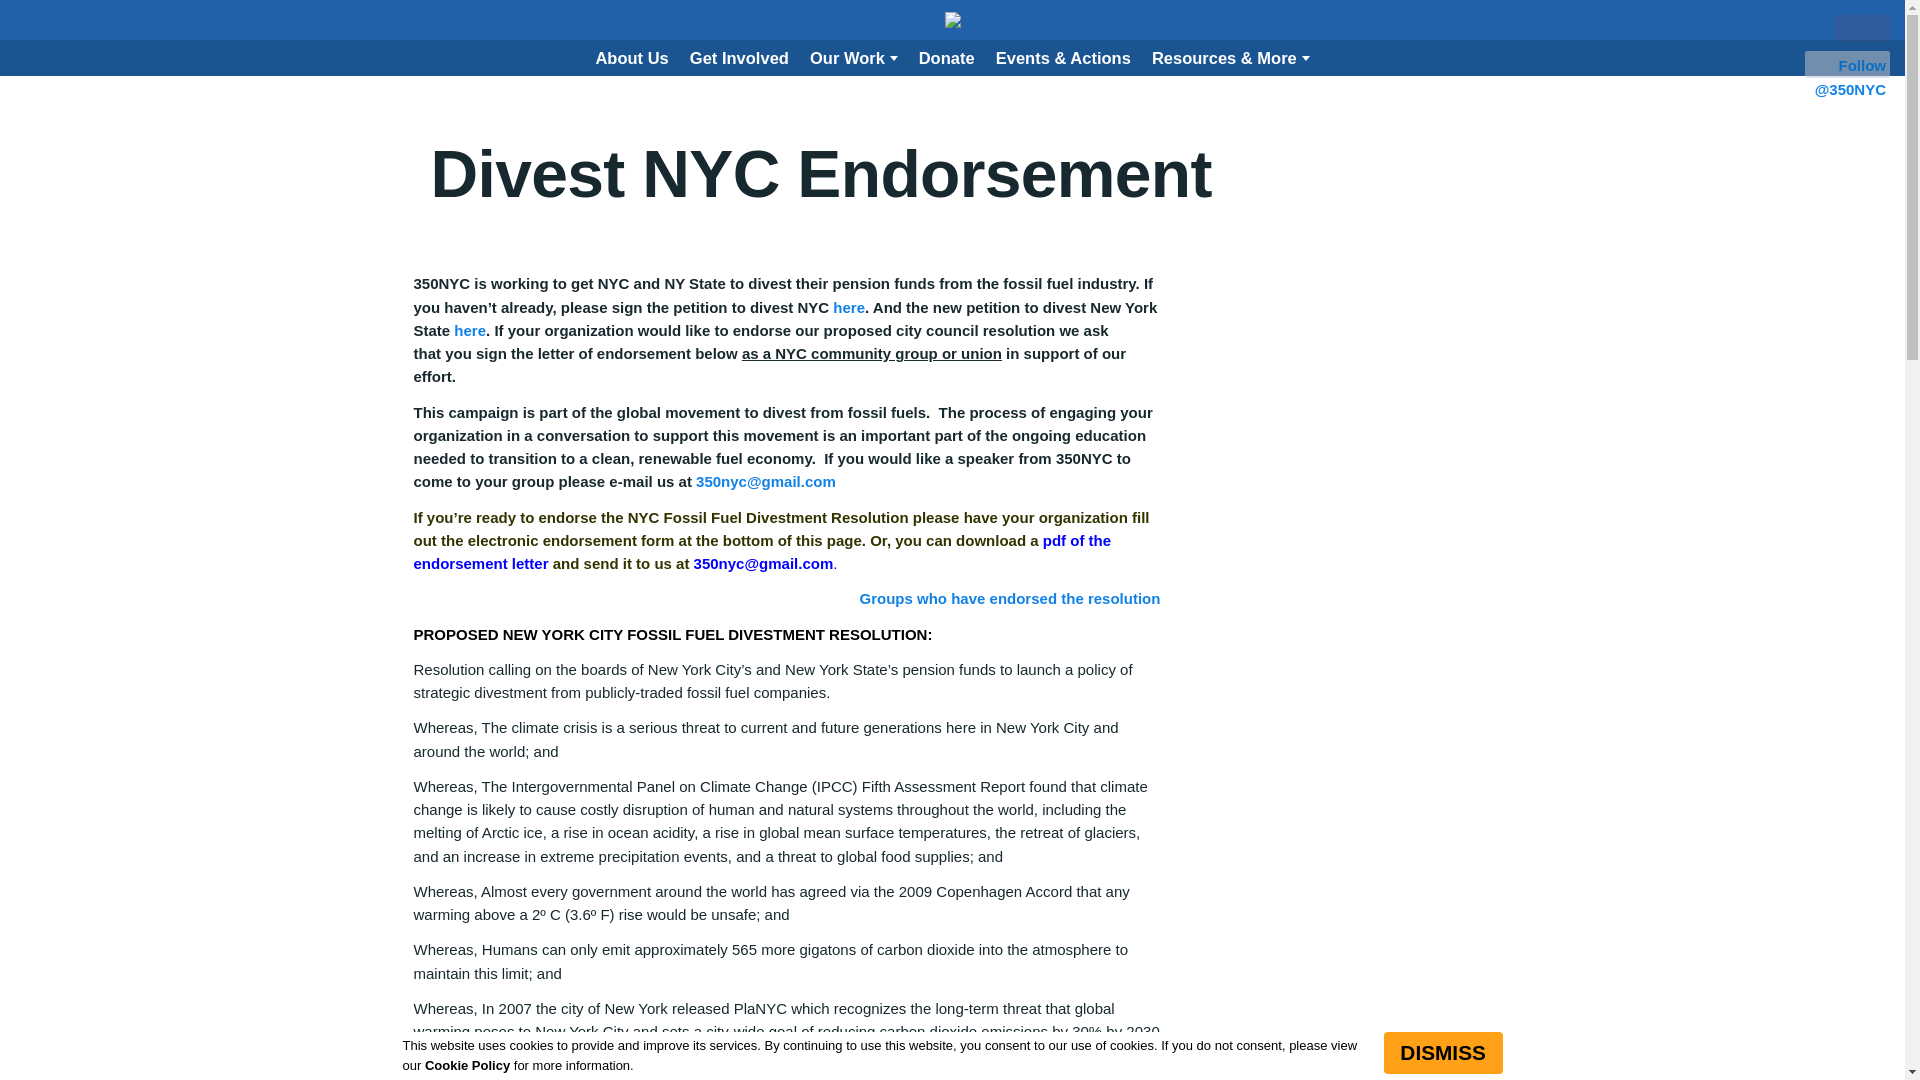 The width and height of the screenshot is (1920, 1080). I want to click on Groups who have endorsed the resolution, so click(1010, 598).